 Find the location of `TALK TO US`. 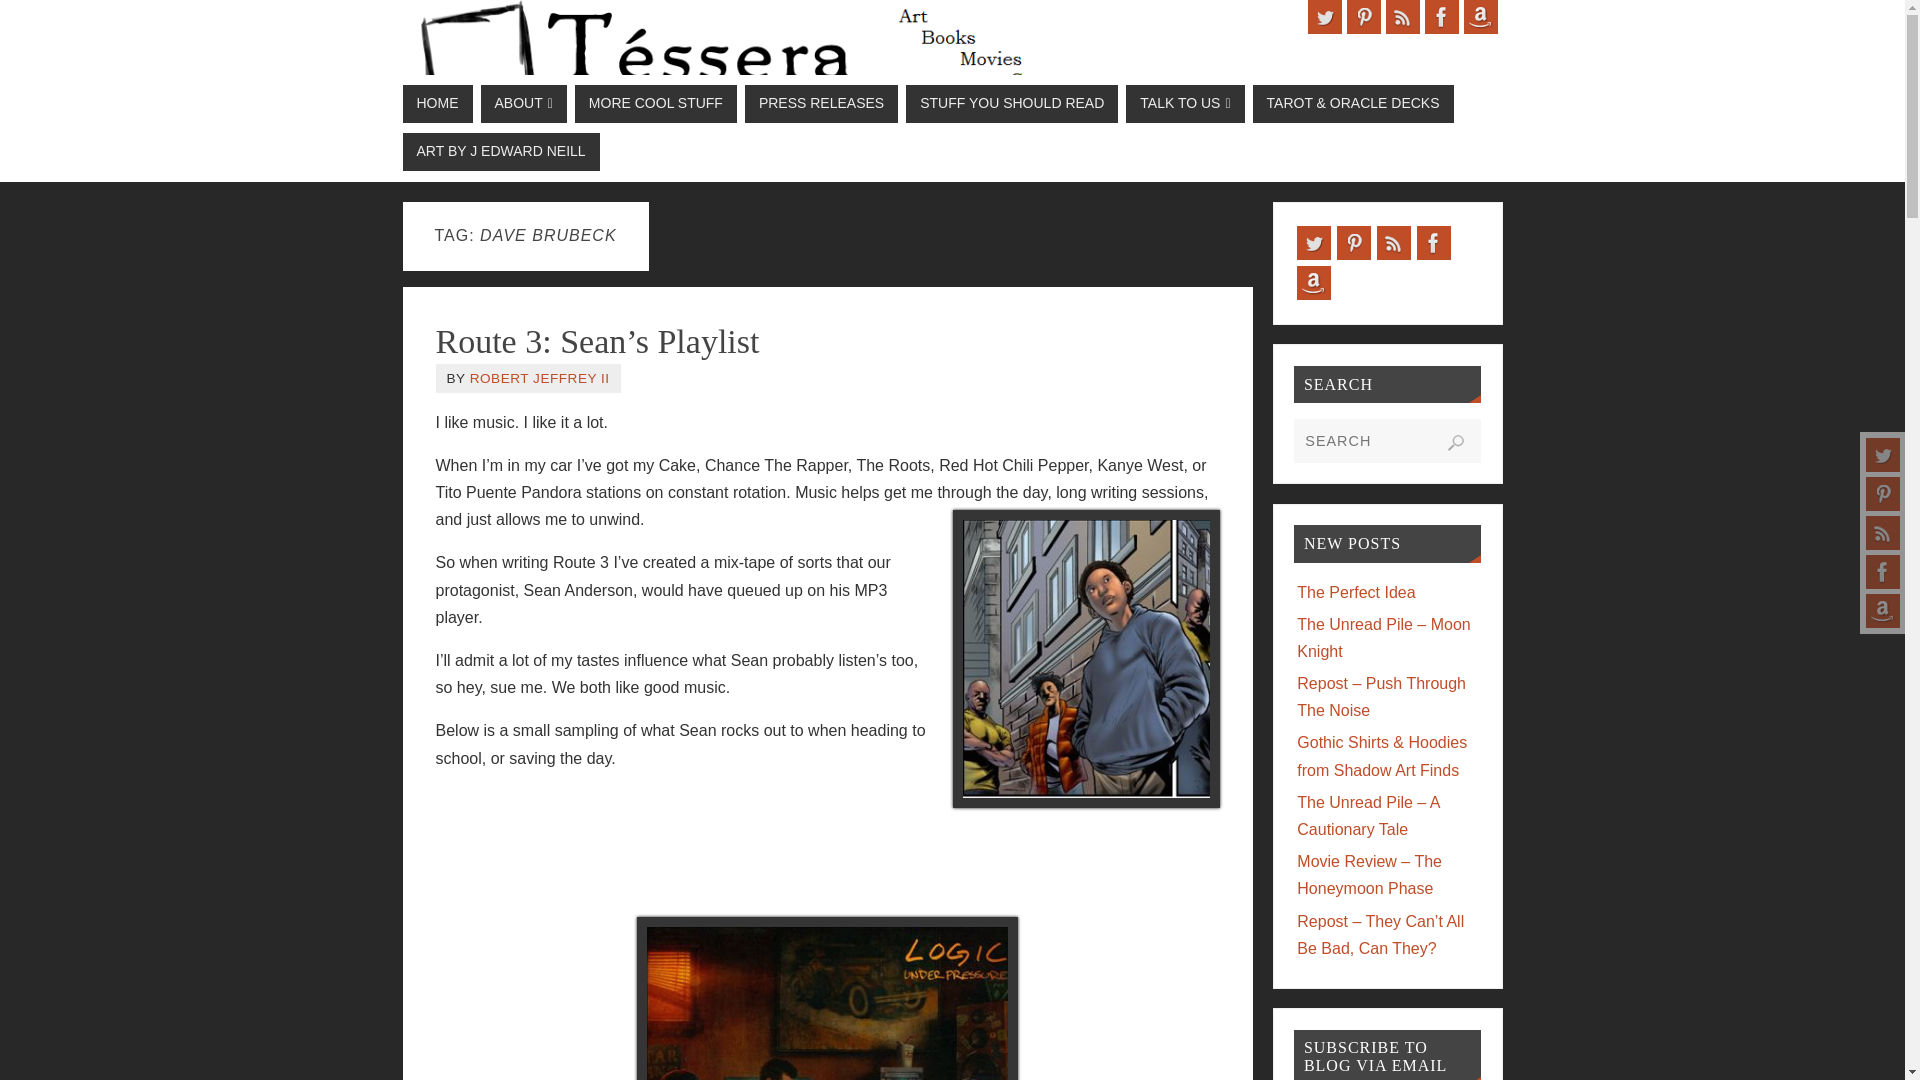

TALK TO US is located at coordinates (1184, 104).